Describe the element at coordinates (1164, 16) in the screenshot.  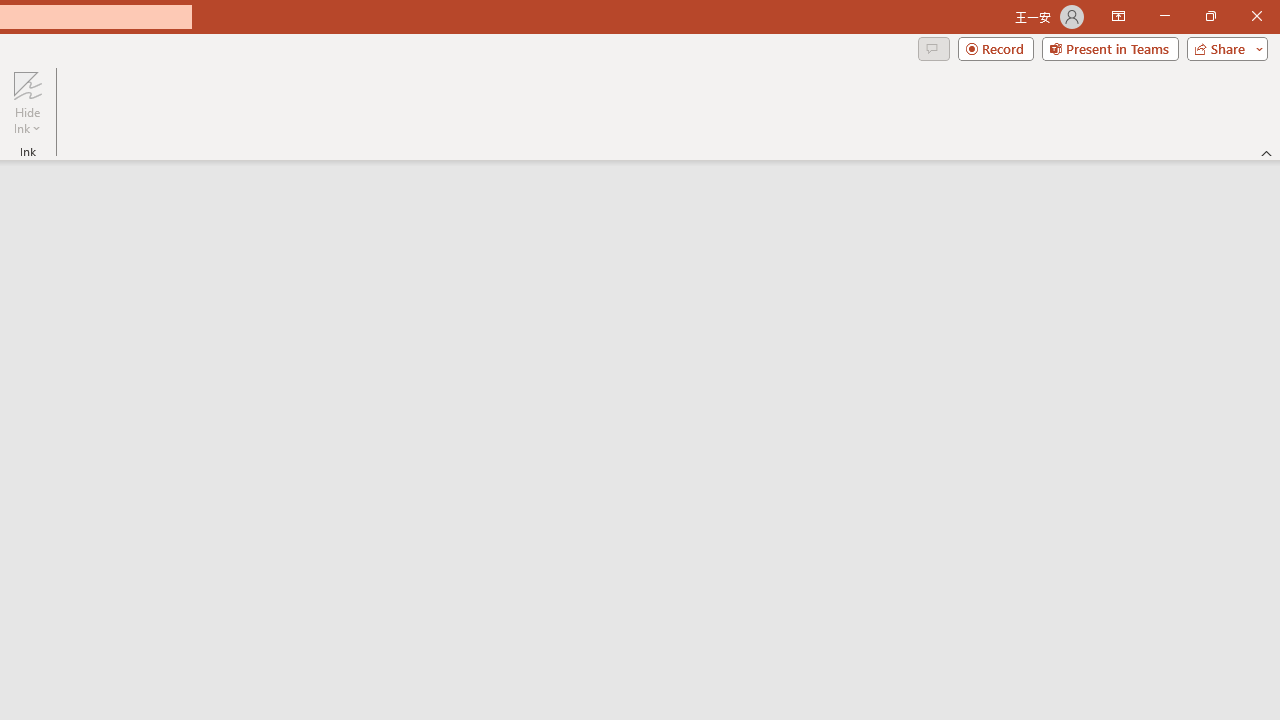
I see `Minimize` at that location.